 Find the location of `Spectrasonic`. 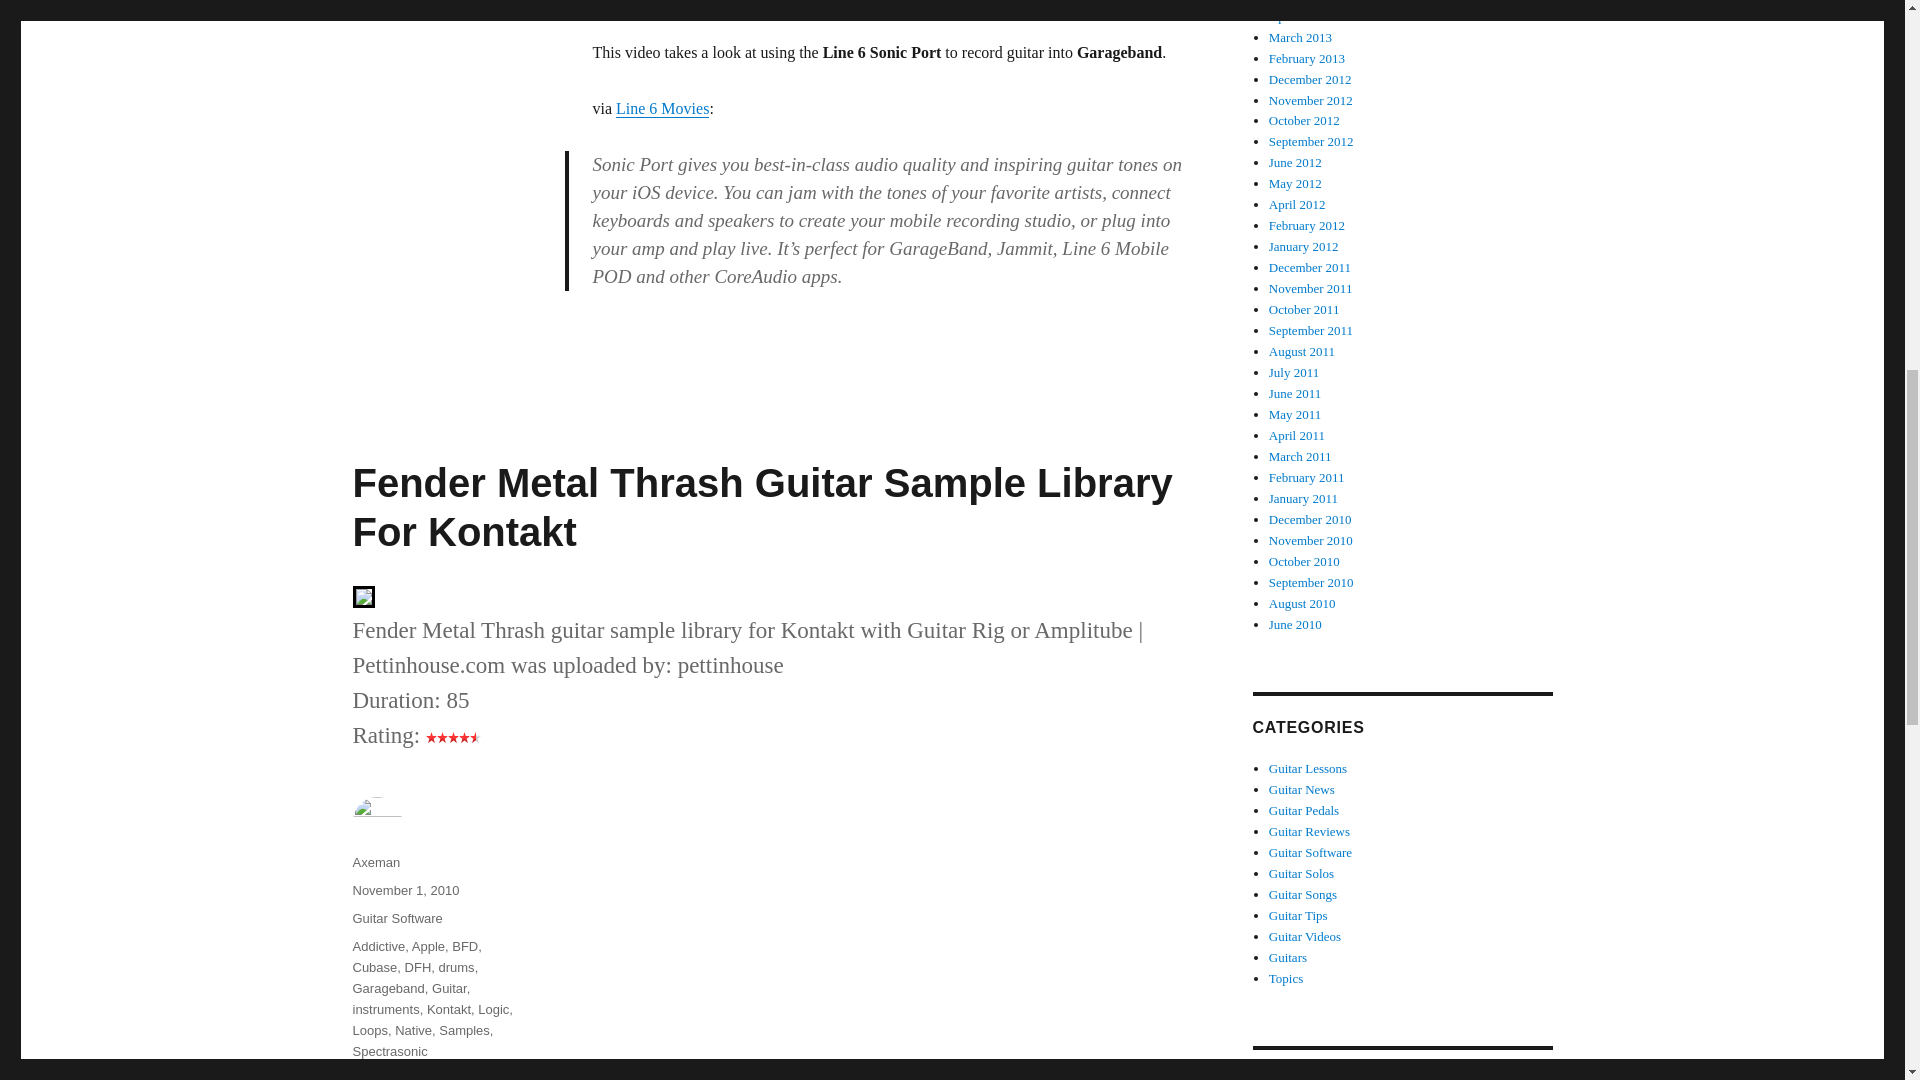

Spectrasonic is located at coordinates (388, 1052).